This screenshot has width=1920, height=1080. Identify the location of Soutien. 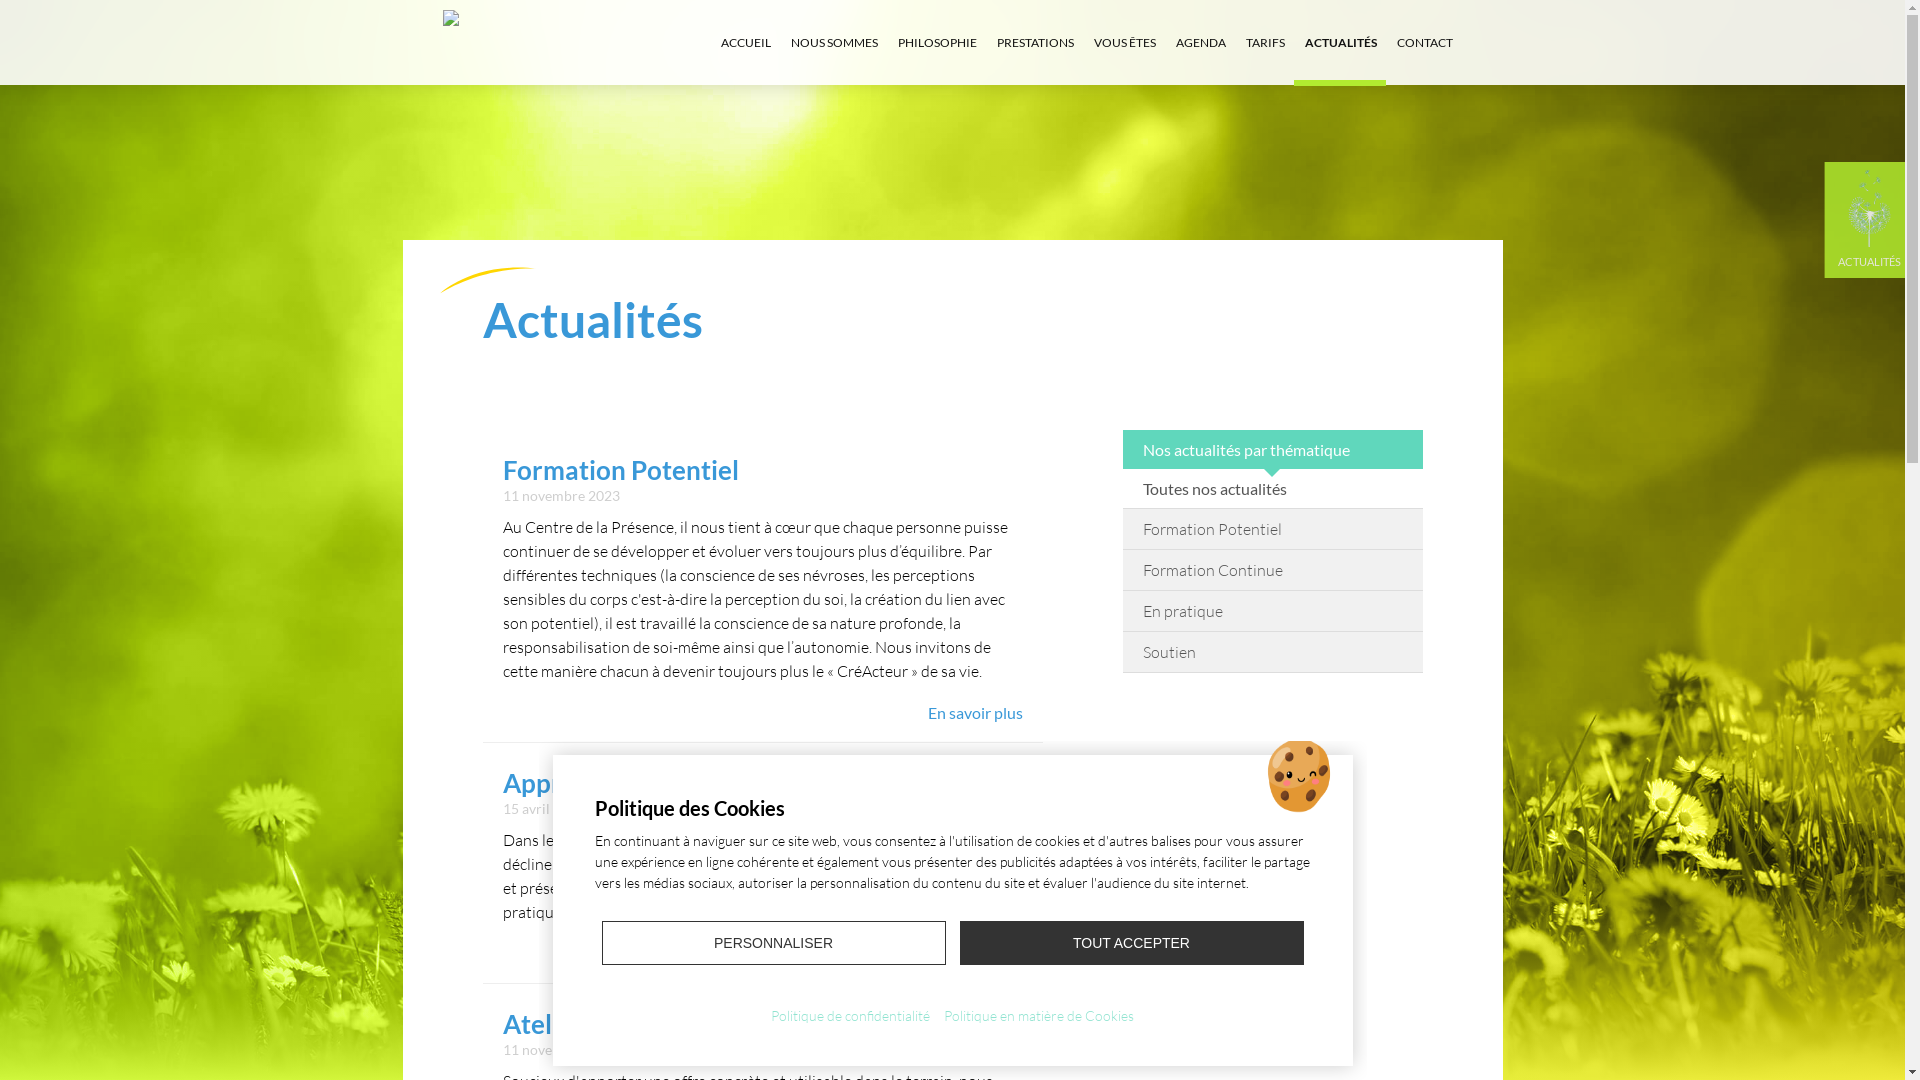
(1272, 652).